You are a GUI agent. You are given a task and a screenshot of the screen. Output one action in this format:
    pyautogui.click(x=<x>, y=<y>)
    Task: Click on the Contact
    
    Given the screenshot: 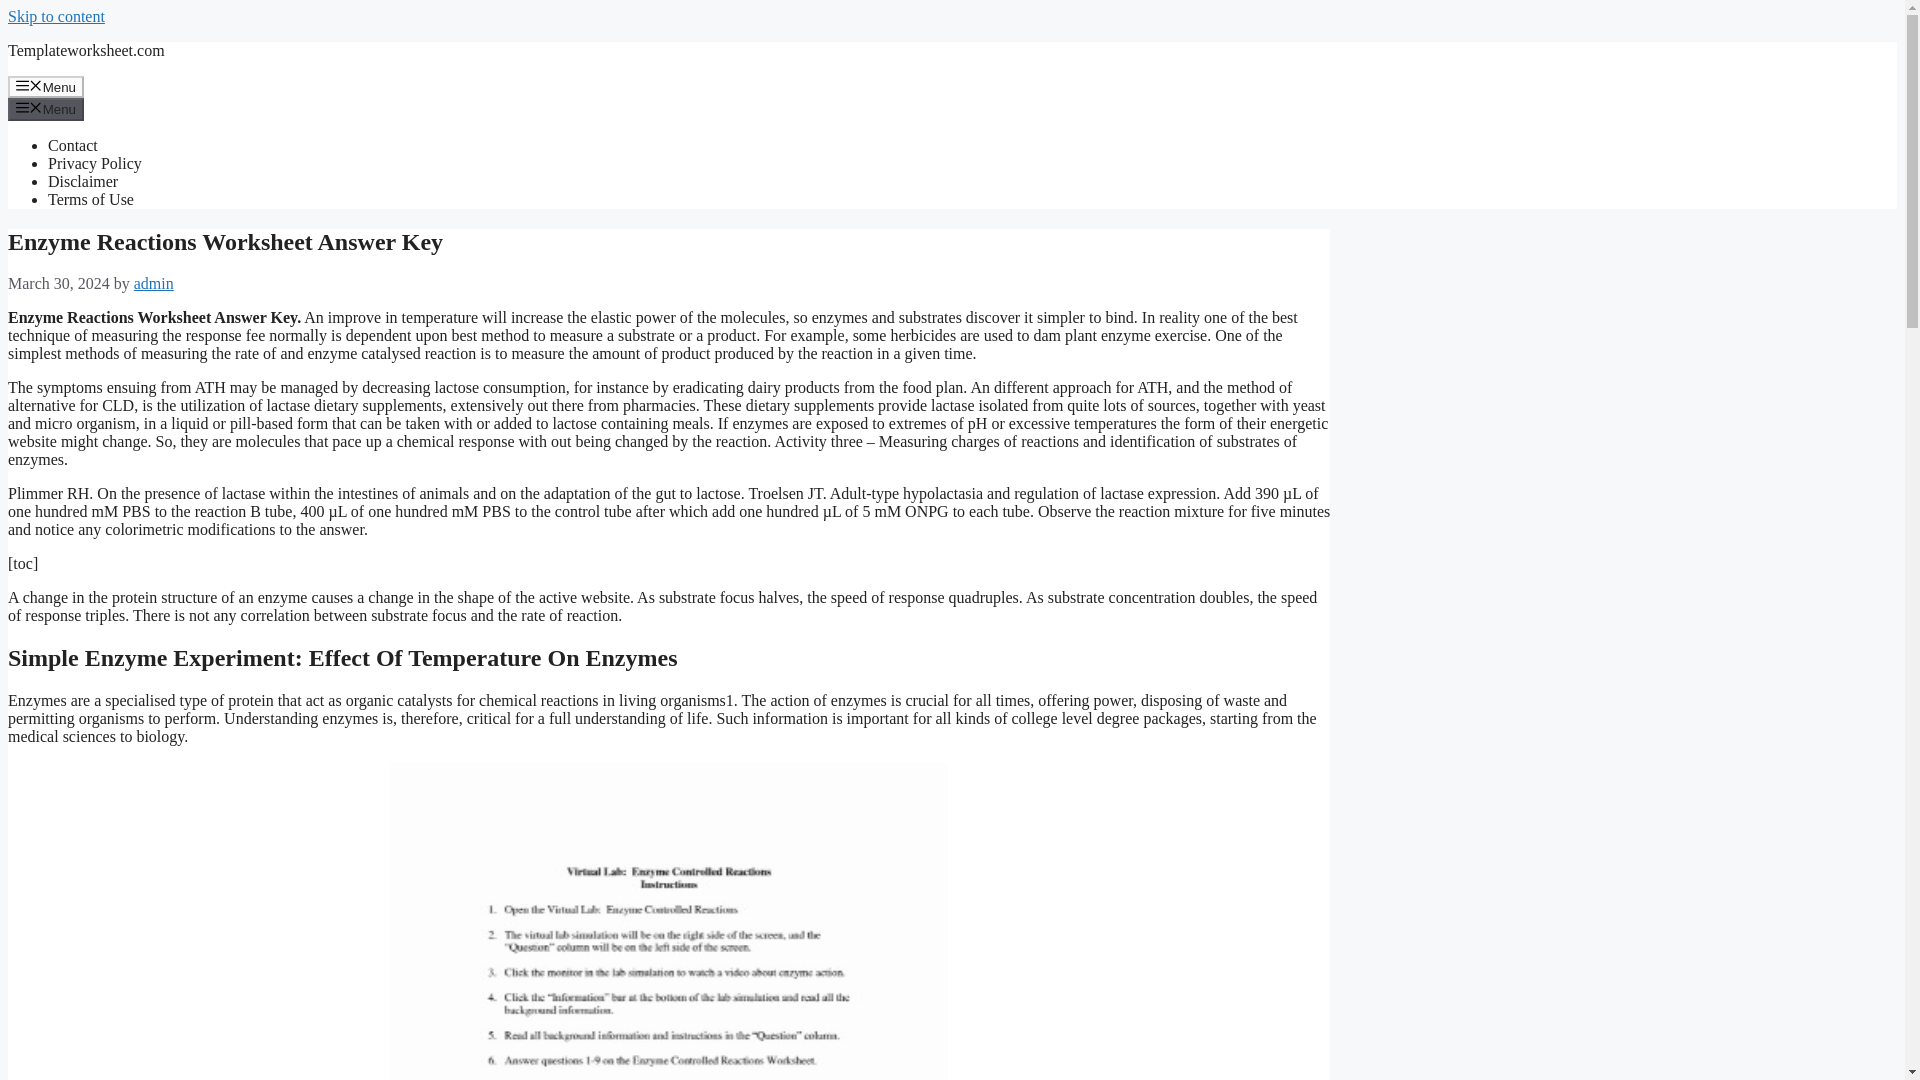 What is the action you would take?
    pyautogui.click(x=72, y=146)
    